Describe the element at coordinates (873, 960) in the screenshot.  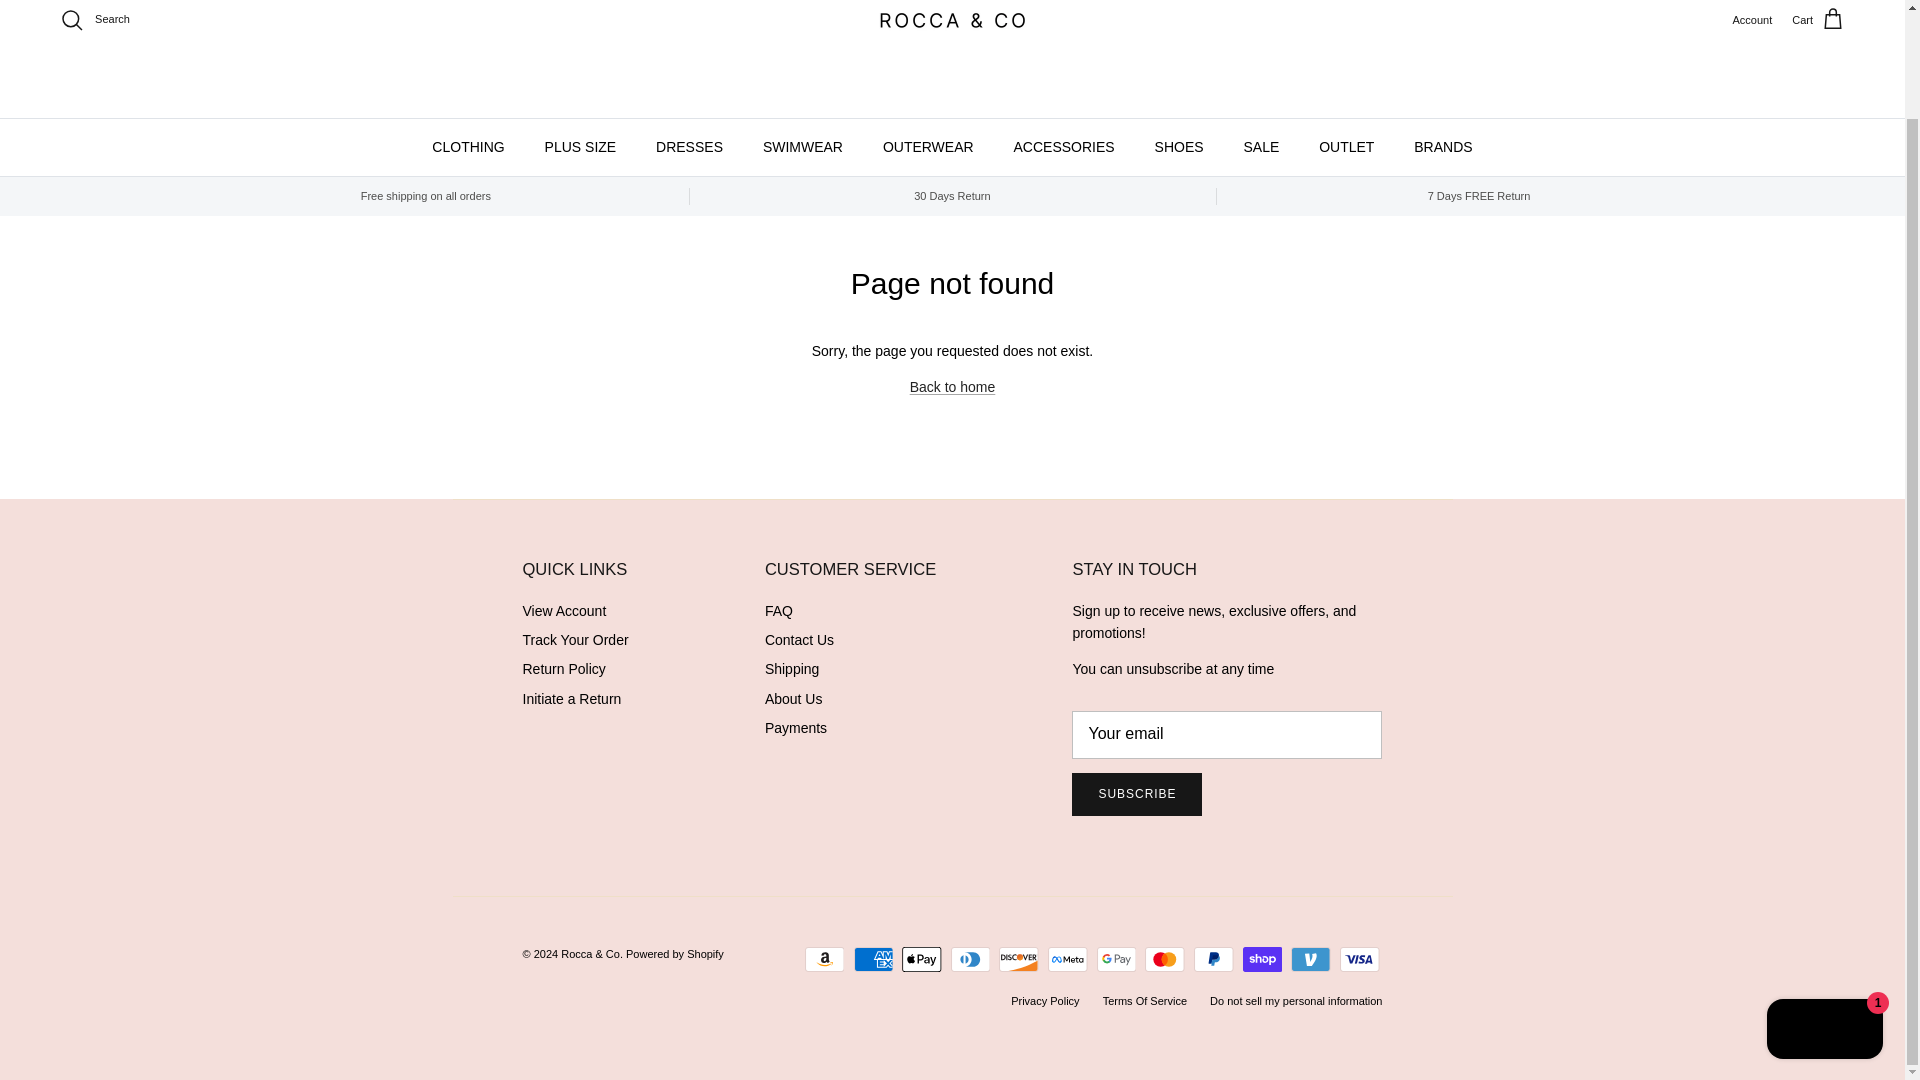
I see `American Express` at that location.